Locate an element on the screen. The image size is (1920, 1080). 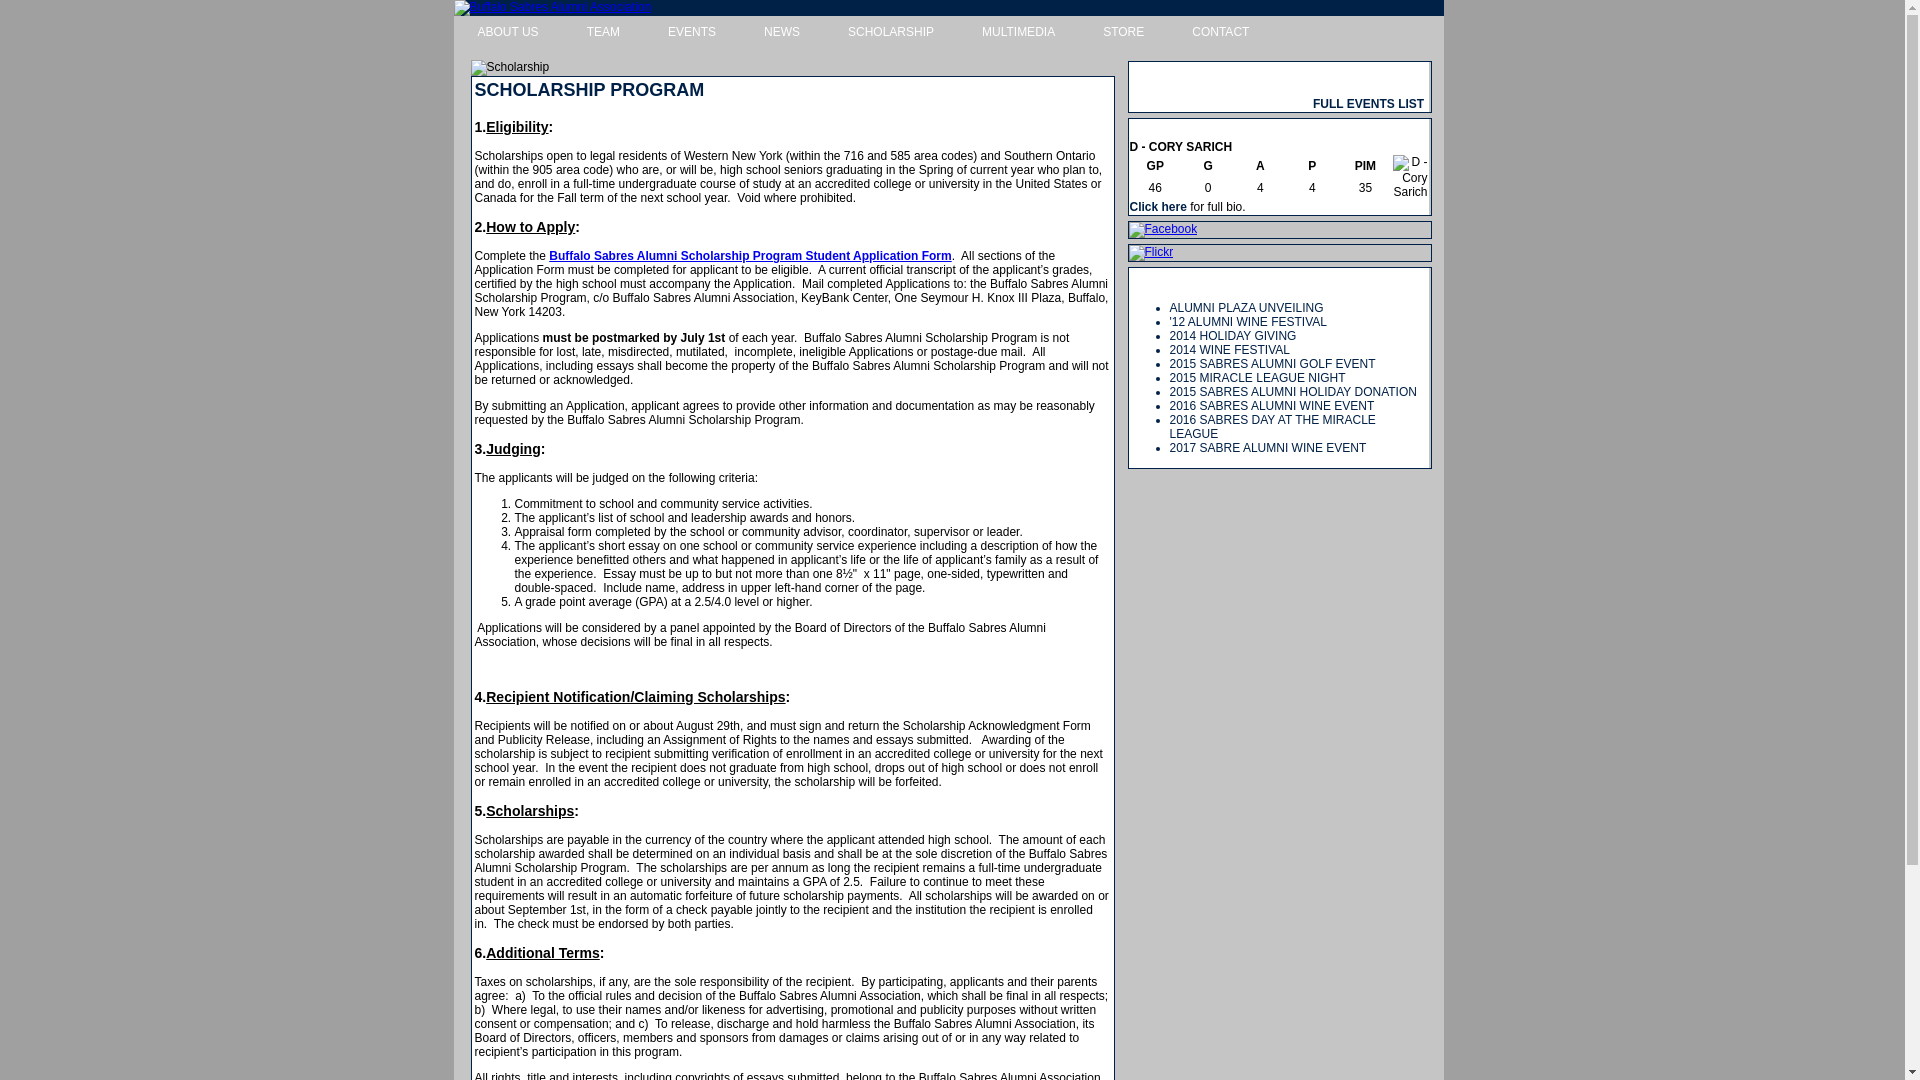
SCHOLARSHIP is located at coordinates (890, 33).